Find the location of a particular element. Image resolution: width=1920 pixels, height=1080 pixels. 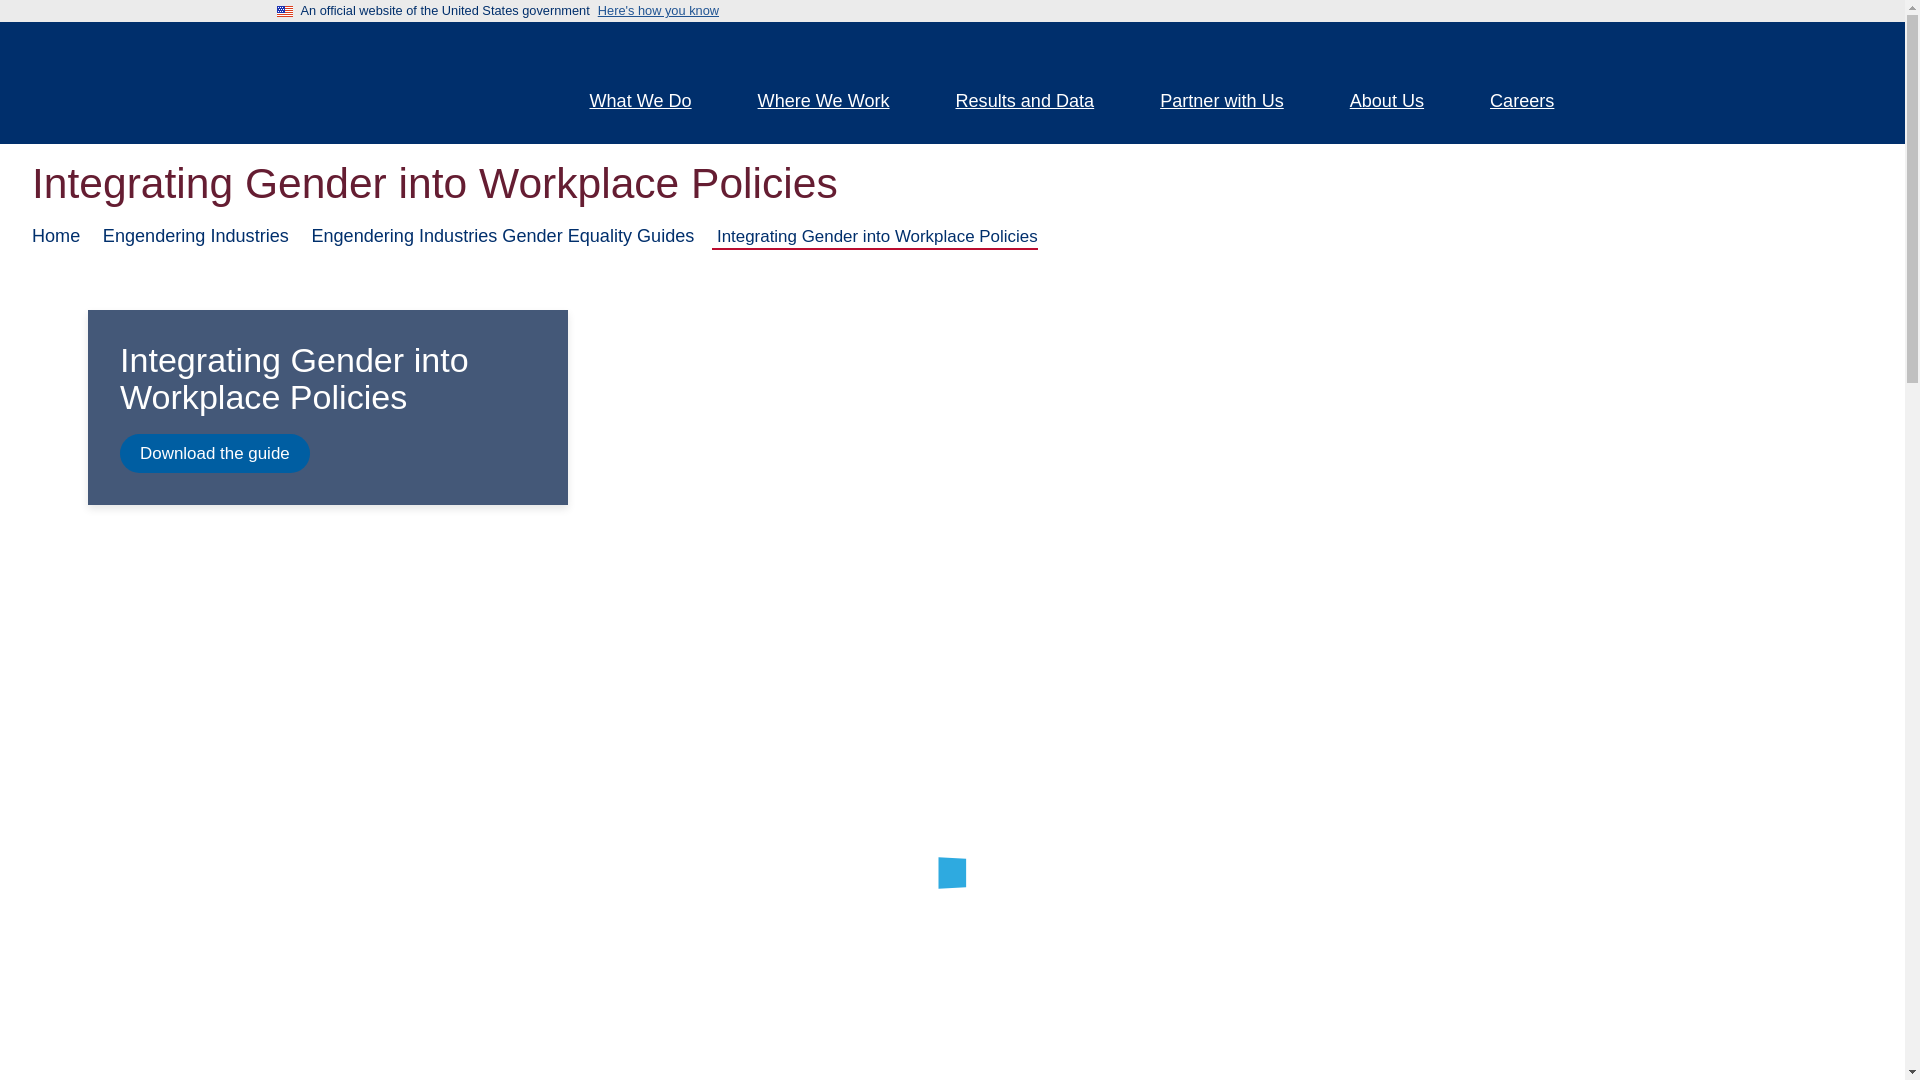

Home is located at coordinates (56, 236).